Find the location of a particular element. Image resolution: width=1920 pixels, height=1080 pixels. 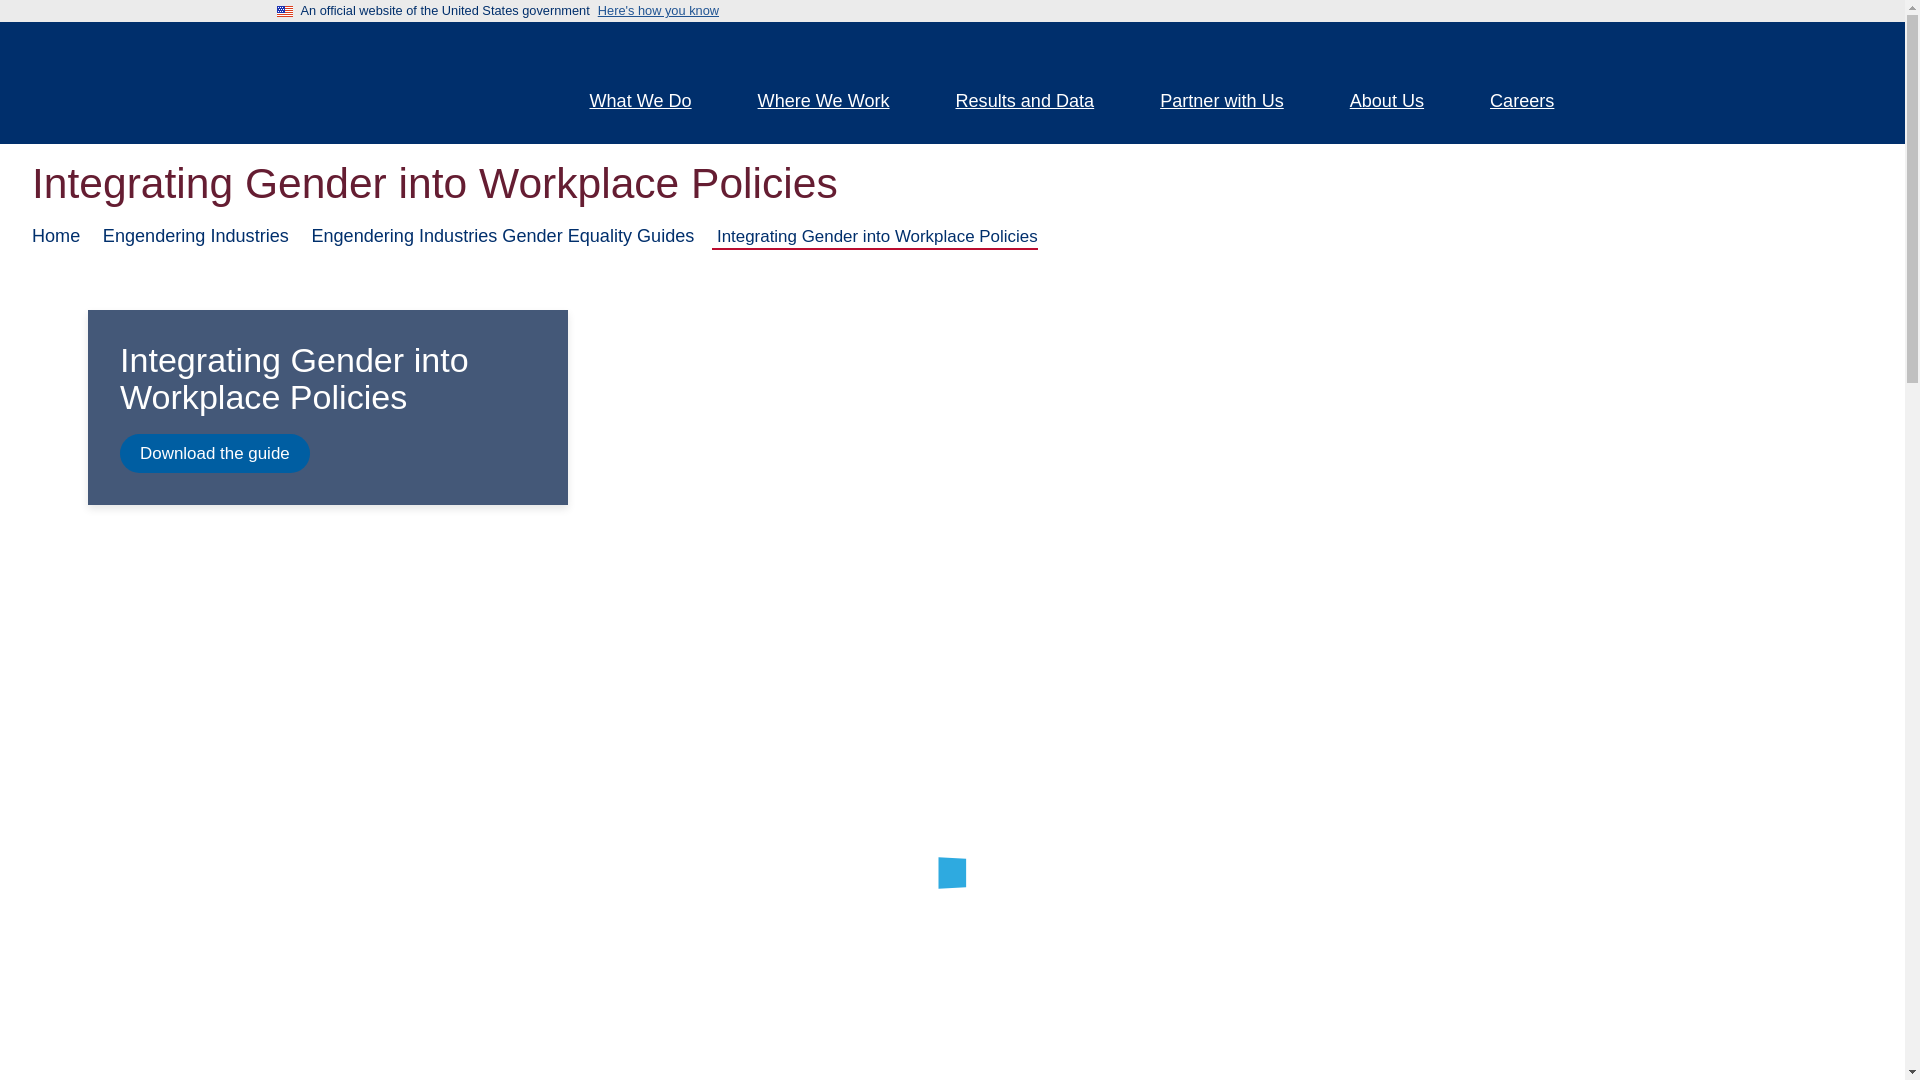

Home is located at coordinates (56, 236).